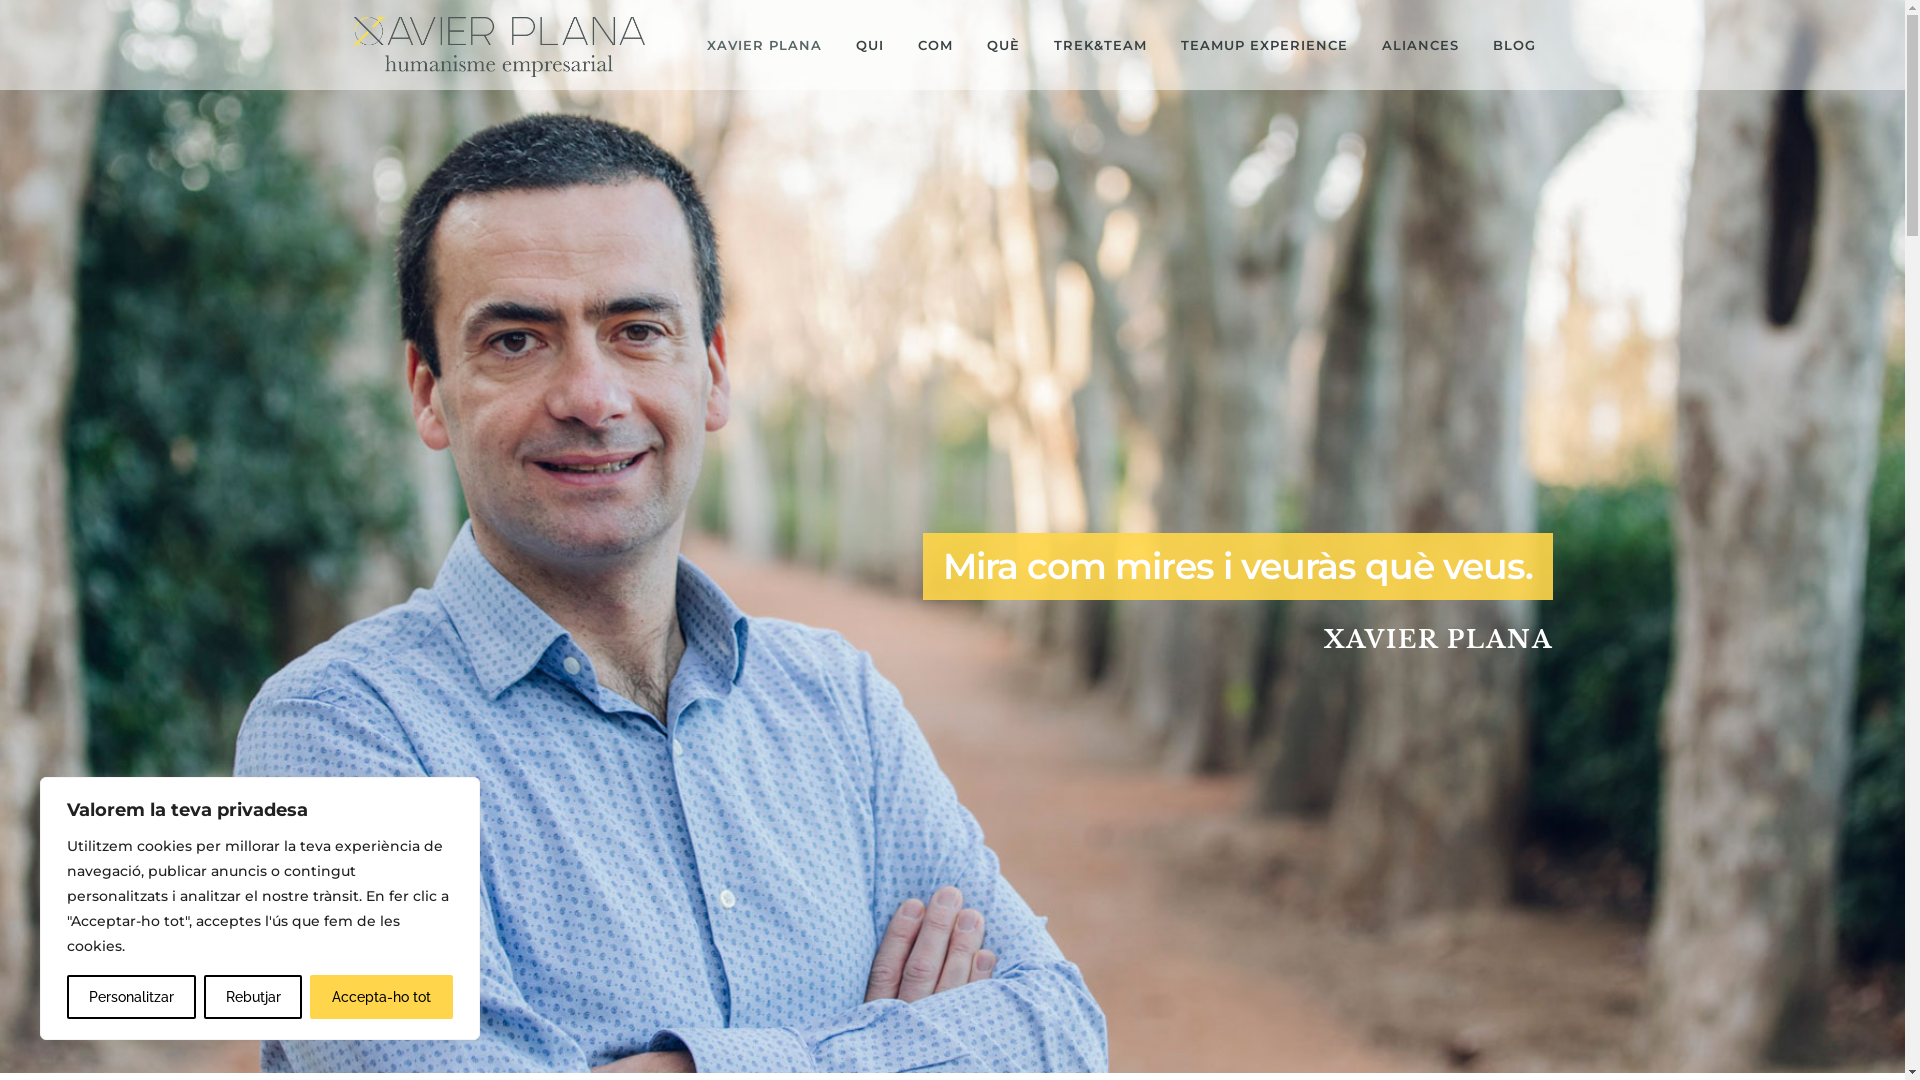 The width and height of the screenshot is (1920, 1080). Describe the element at coordinates (1100, 45) in the screenshot. I see `TREK&TEAM` at that location.